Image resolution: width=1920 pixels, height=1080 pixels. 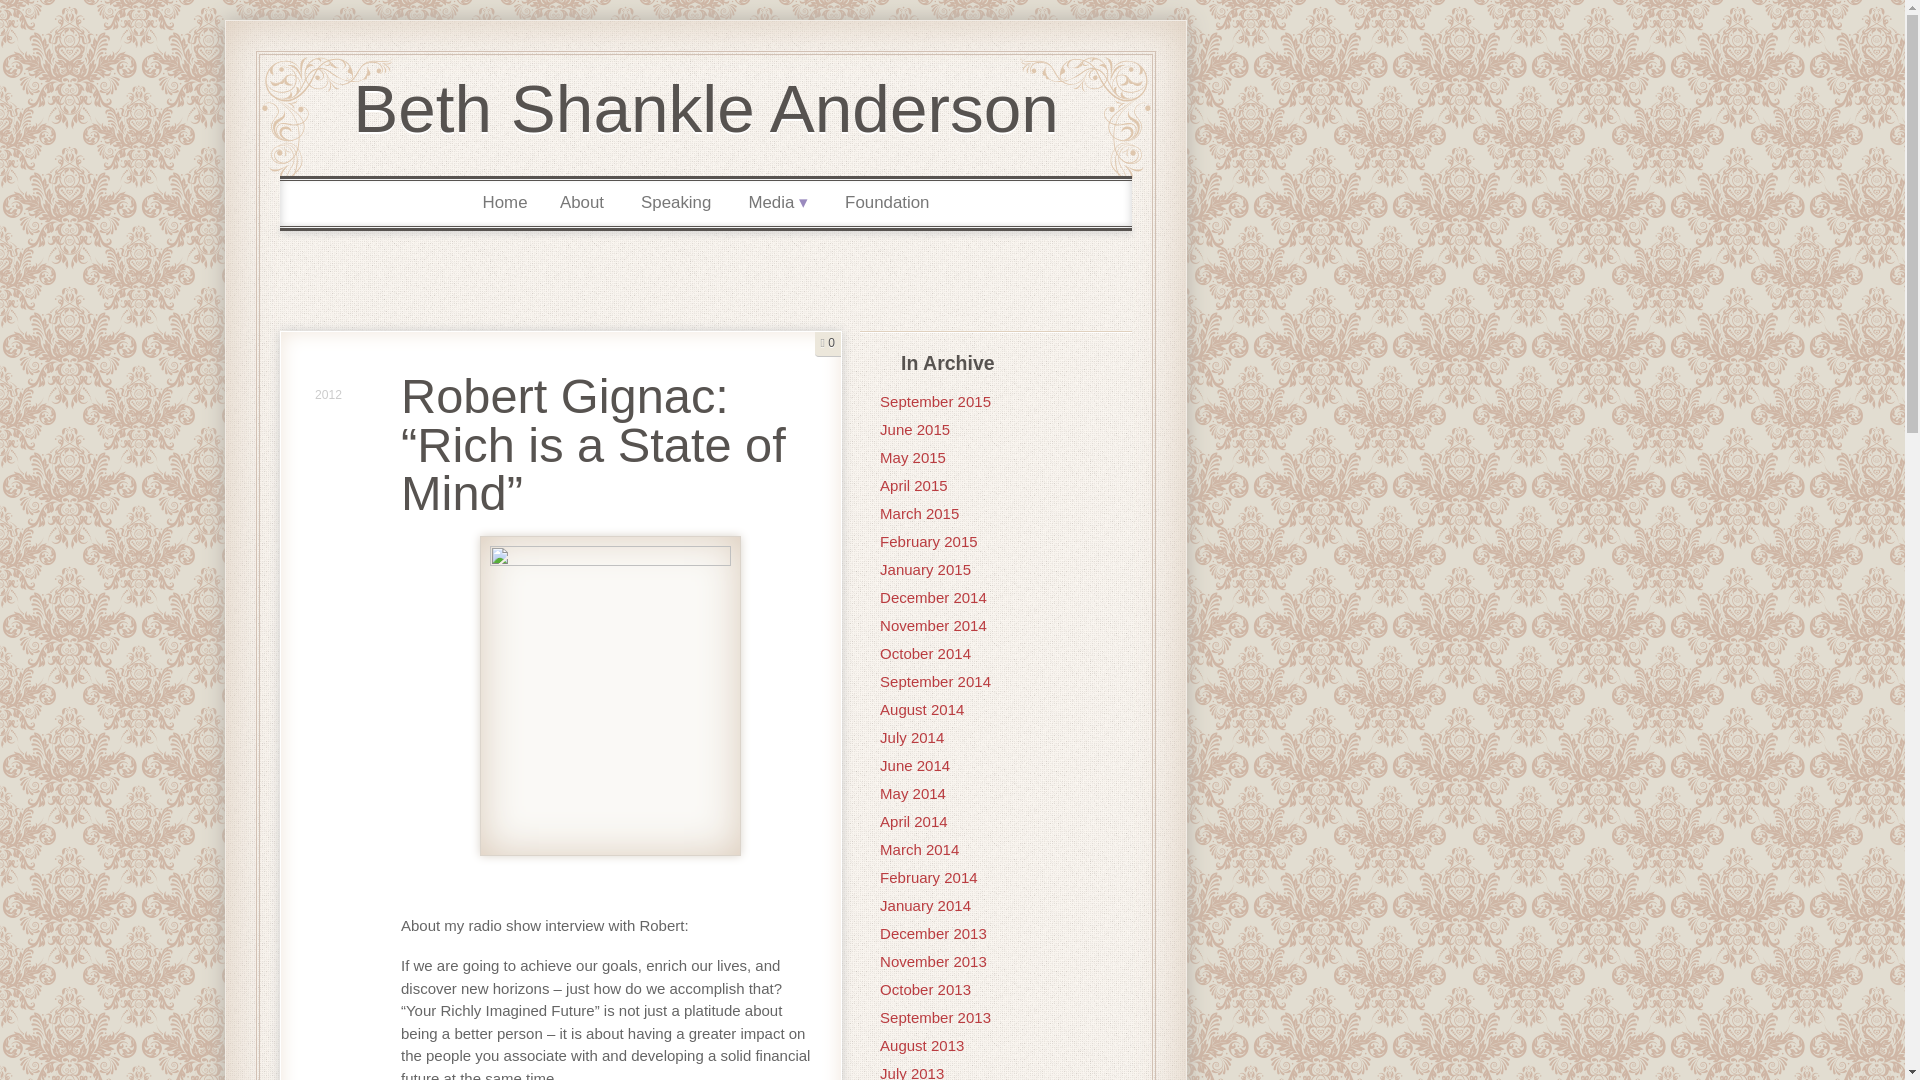 I want to click on Speaking, so click(x=676, y=203).